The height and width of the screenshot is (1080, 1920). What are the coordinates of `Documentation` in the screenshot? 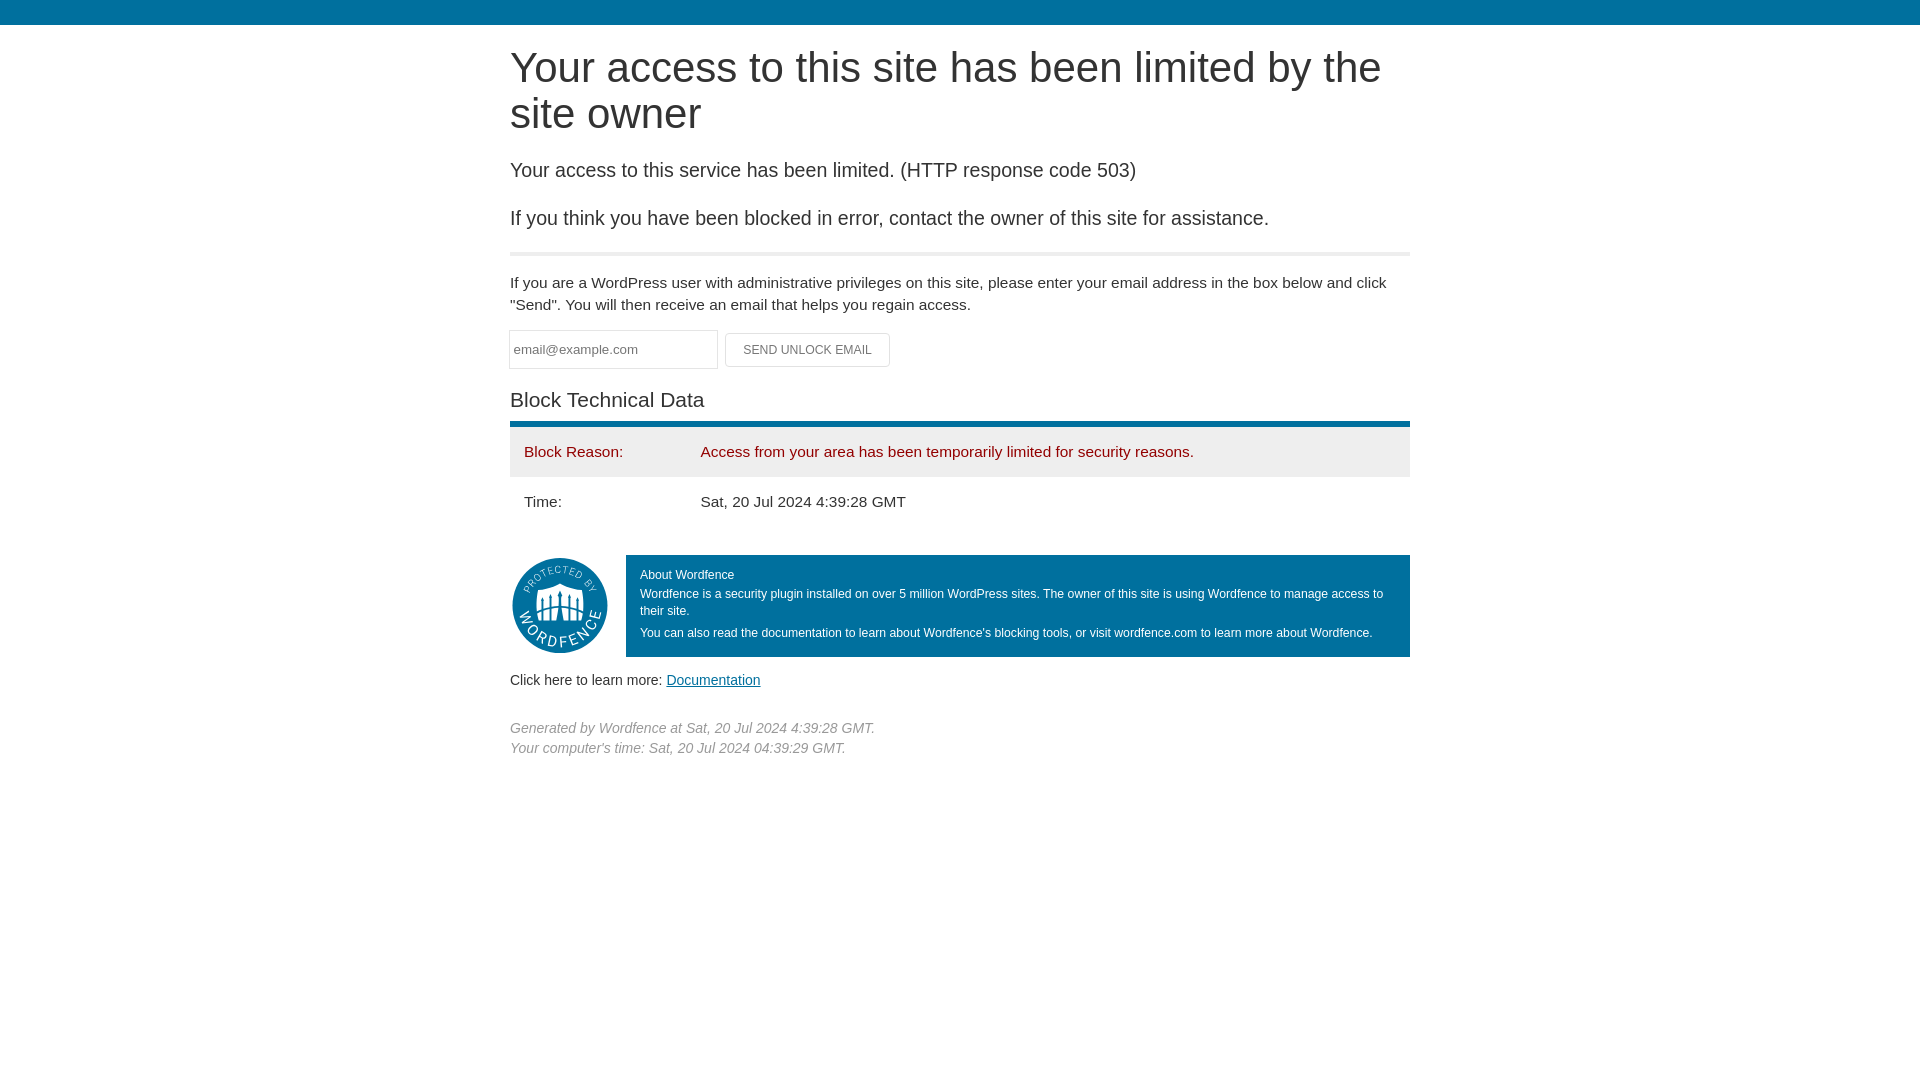 It's located at (713, 679).